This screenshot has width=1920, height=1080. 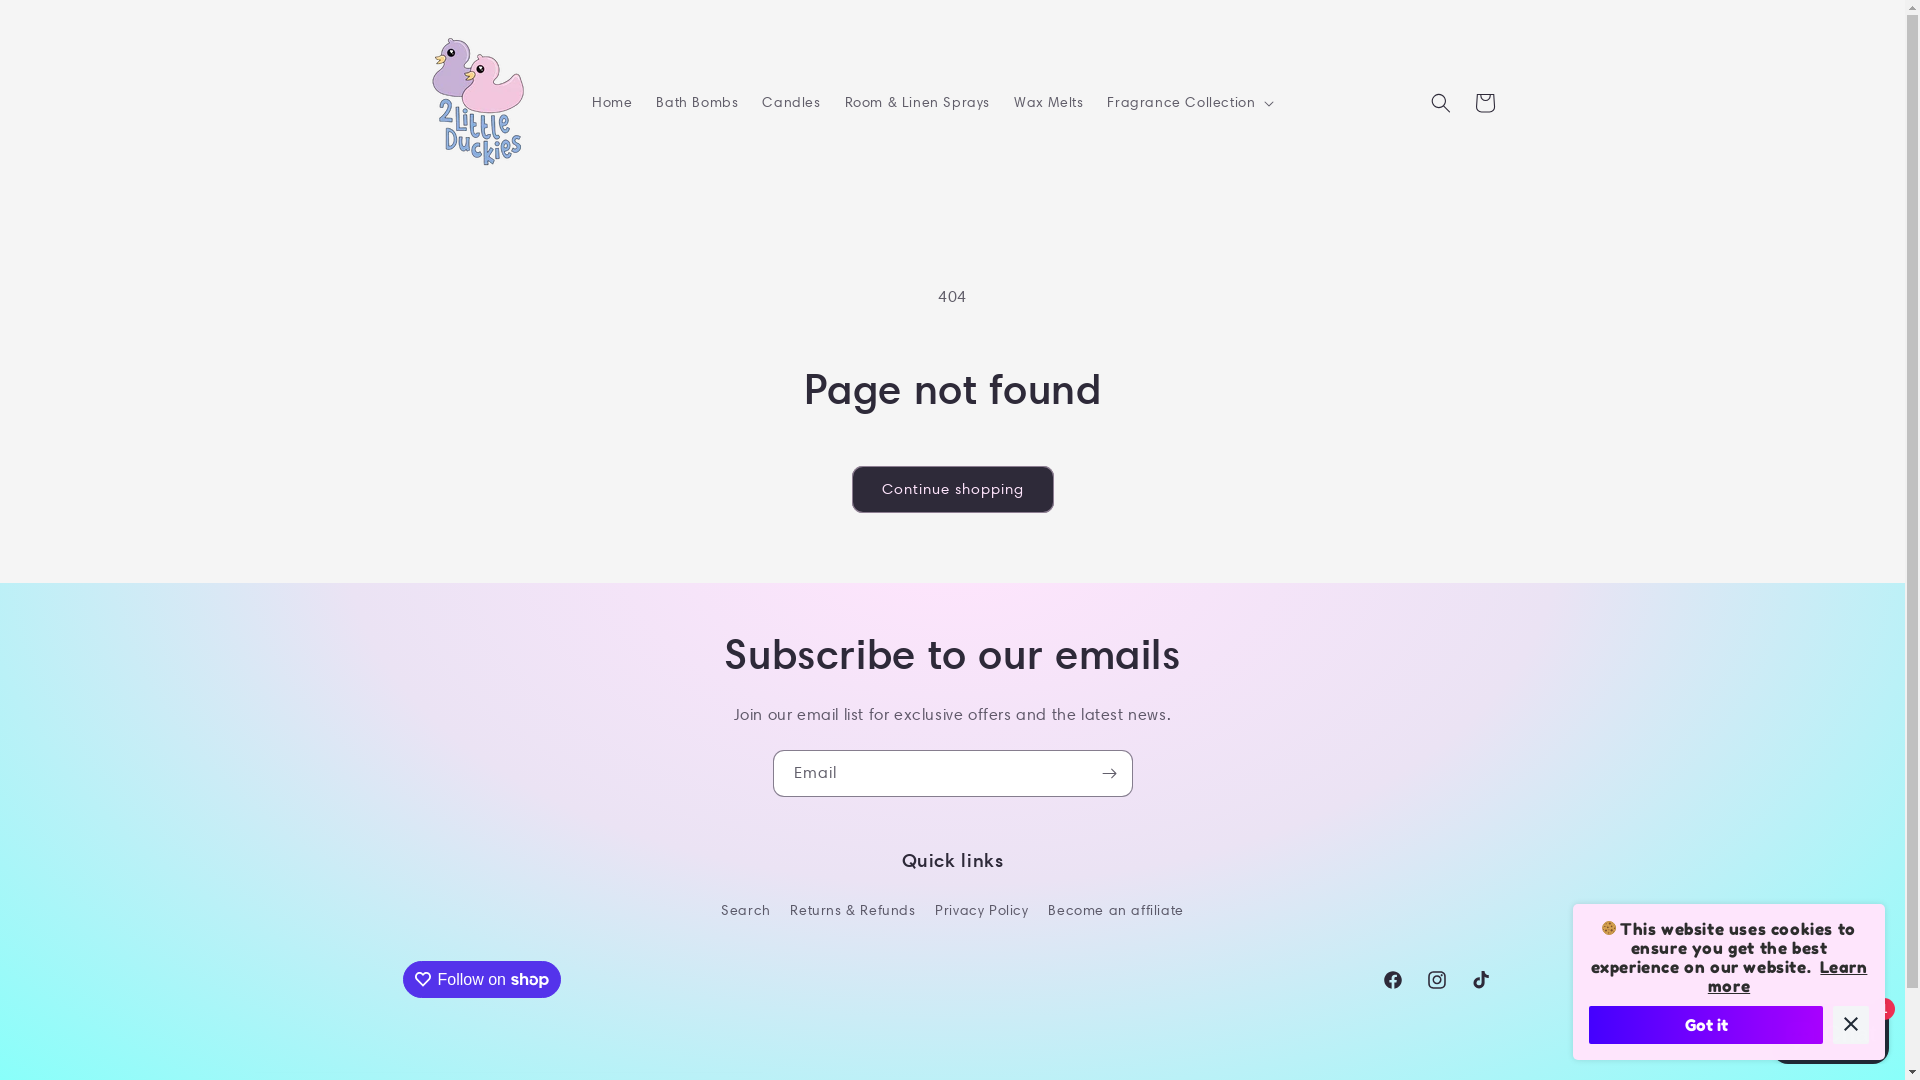 What do you see at coordinates (1788, 976) in the screenshot?
I see `Learn more` at bounding box center [1788, 976].